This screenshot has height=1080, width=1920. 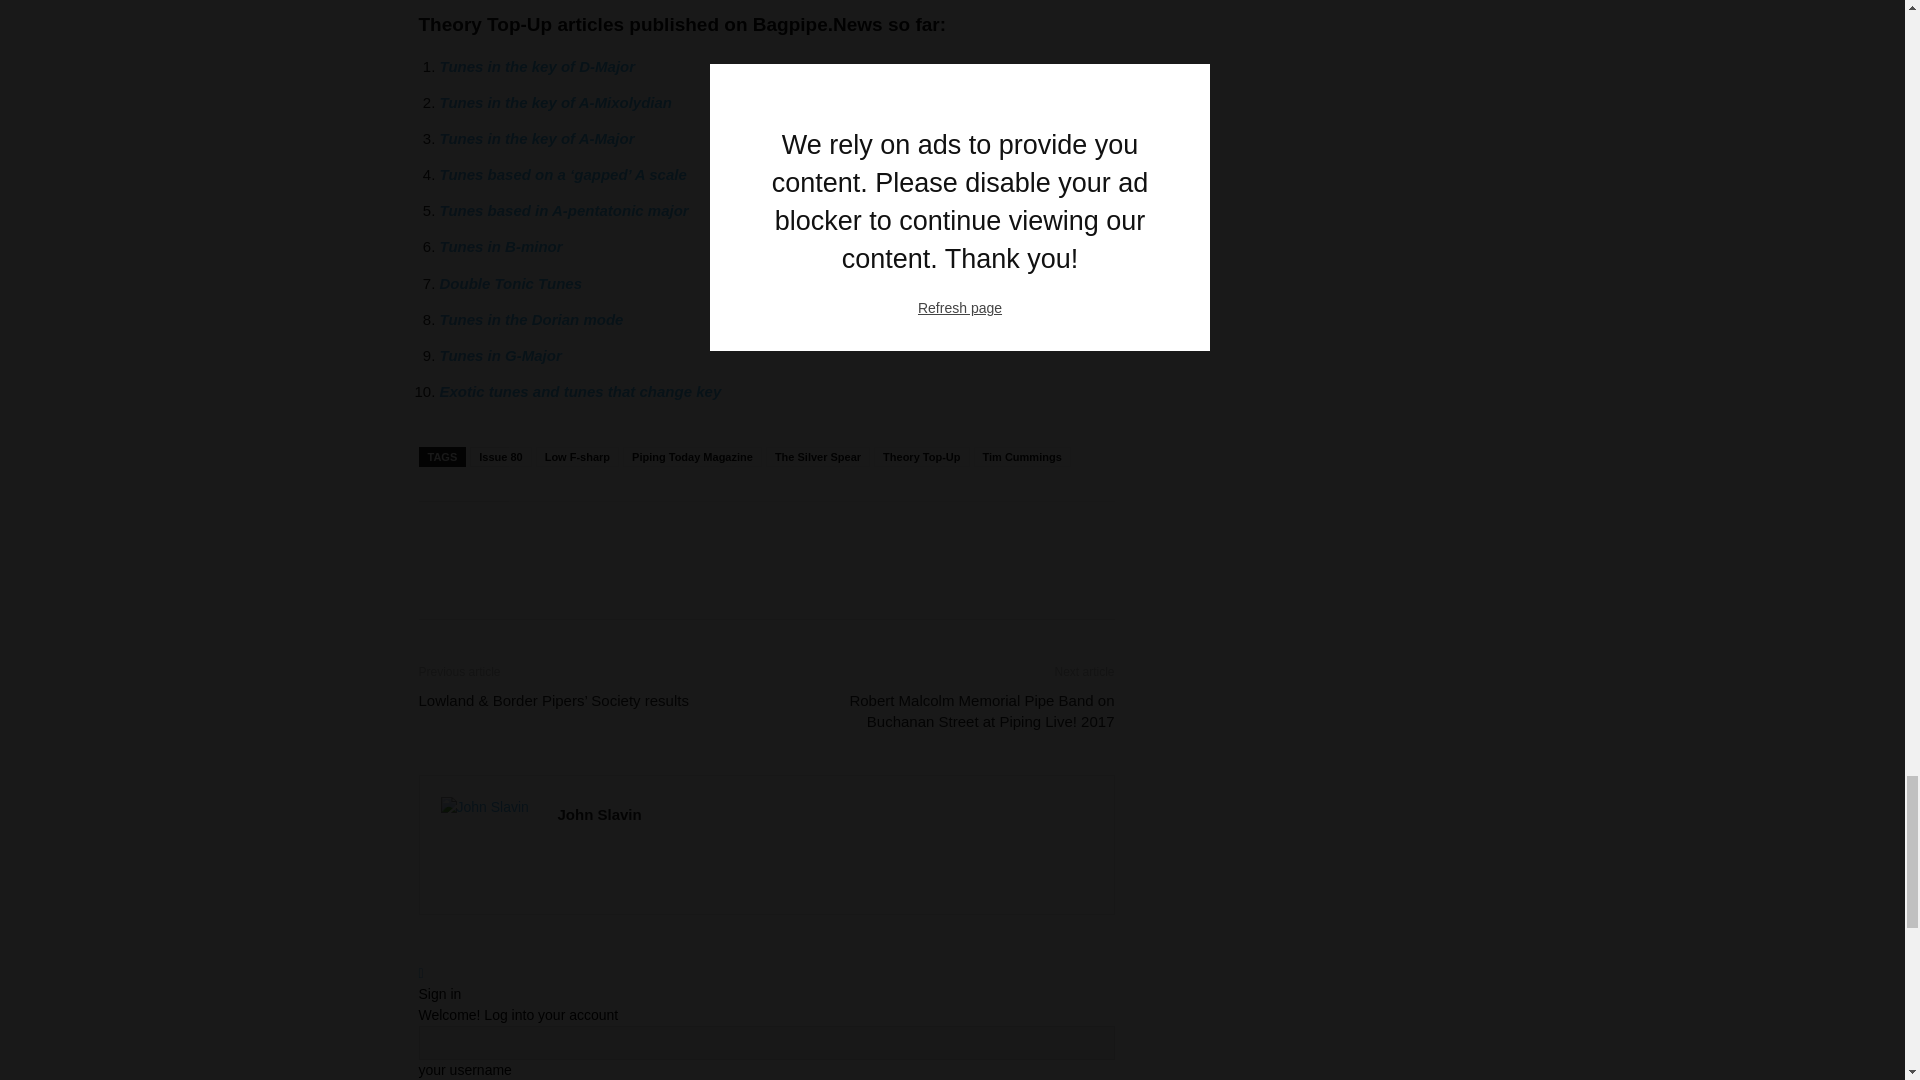 What do you see at coordinates (537, 138) in the screenshot?
I see `Tunes in the key of A-Major` at bounding box center [537, 138].